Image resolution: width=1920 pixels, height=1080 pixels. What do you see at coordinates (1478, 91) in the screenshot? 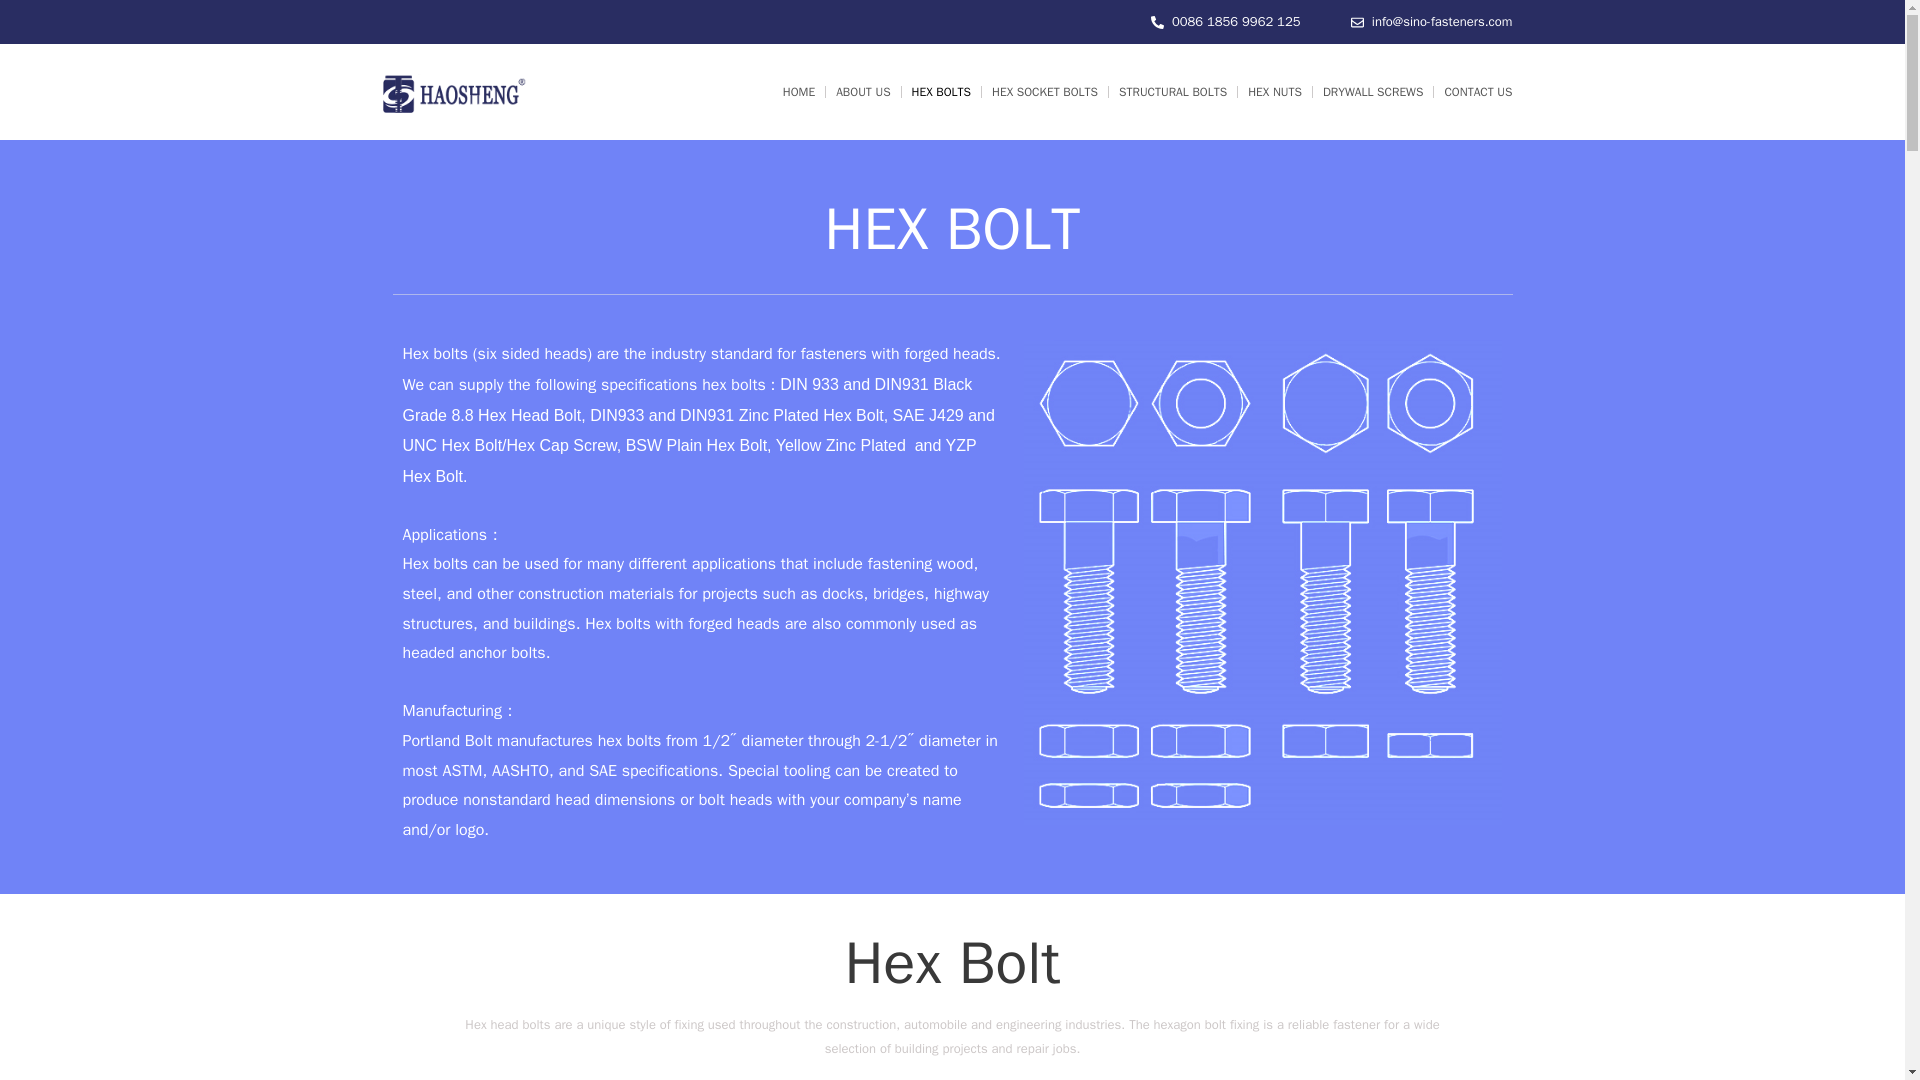
I see `CONTACT US` at bounding box center [1478, 91].